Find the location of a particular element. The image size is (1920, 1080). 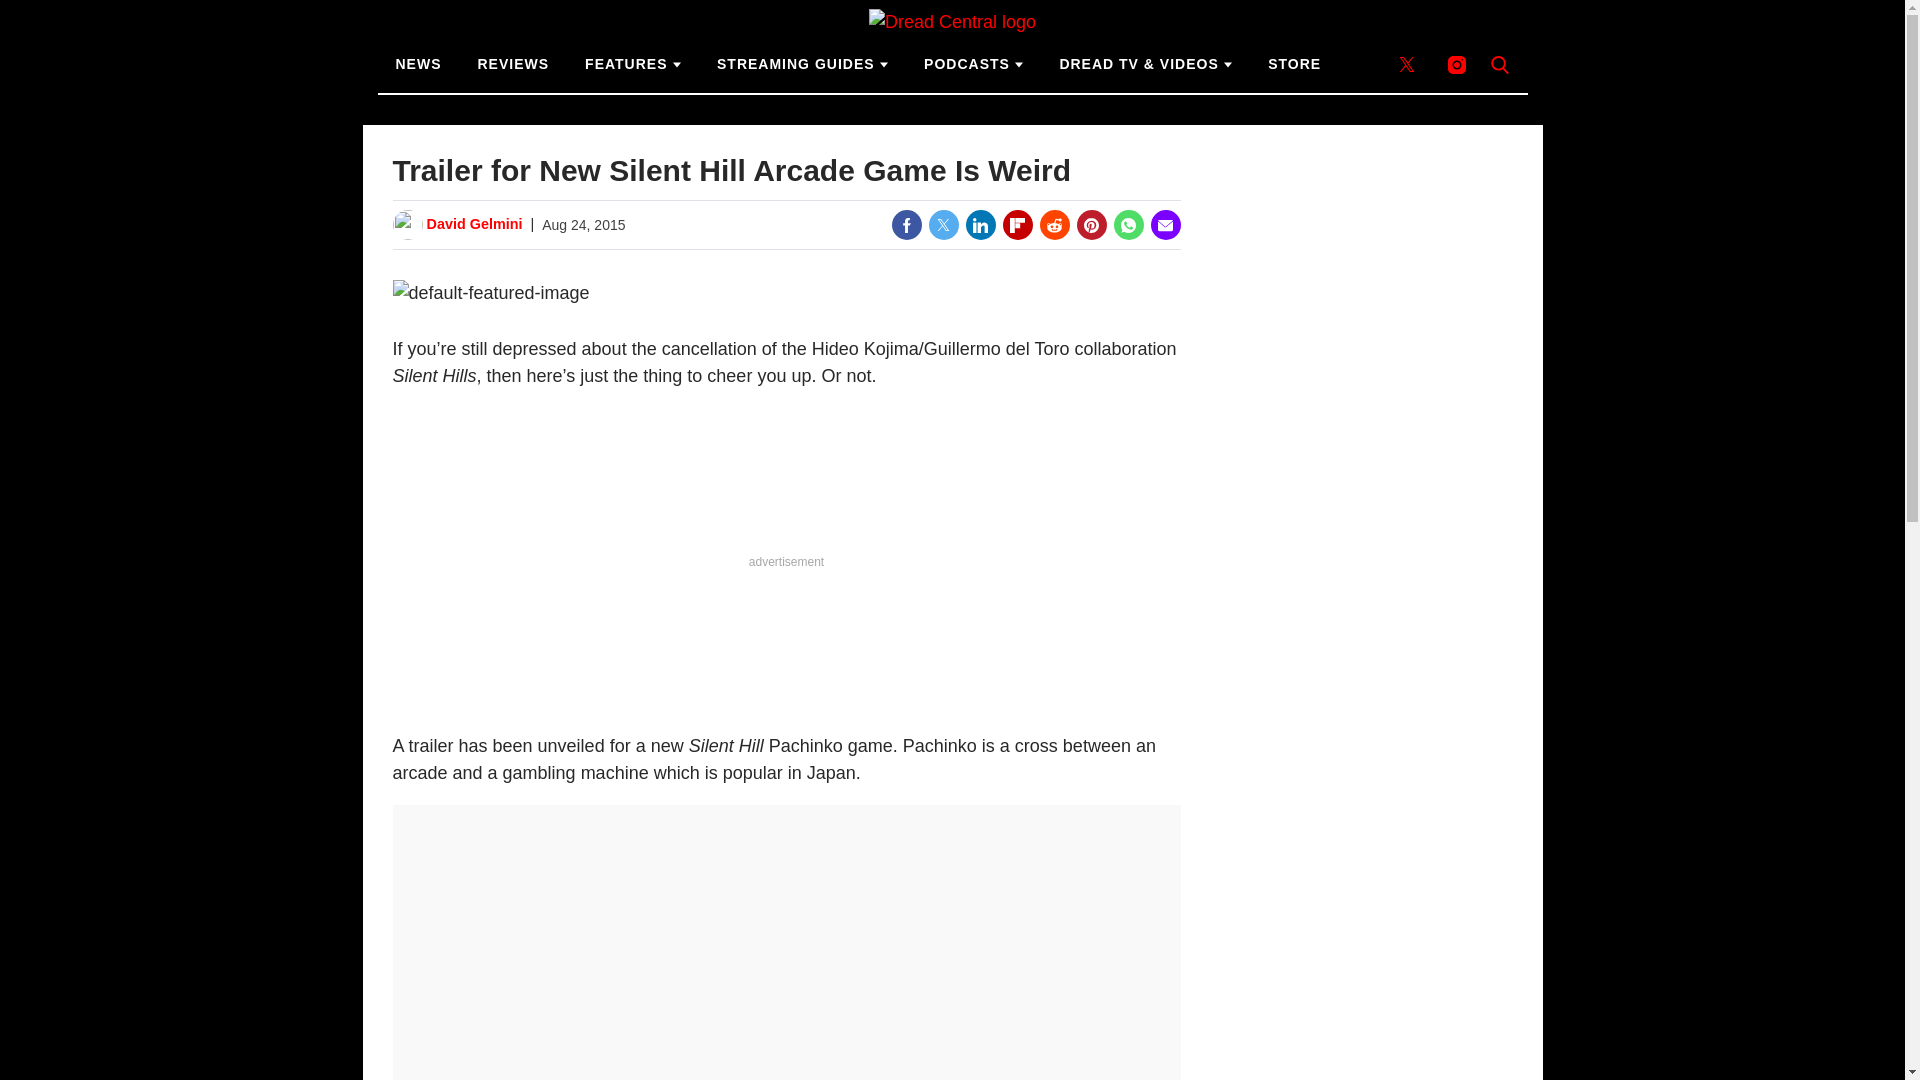

Share on Flipboard is located at coordinates (1017, 224).